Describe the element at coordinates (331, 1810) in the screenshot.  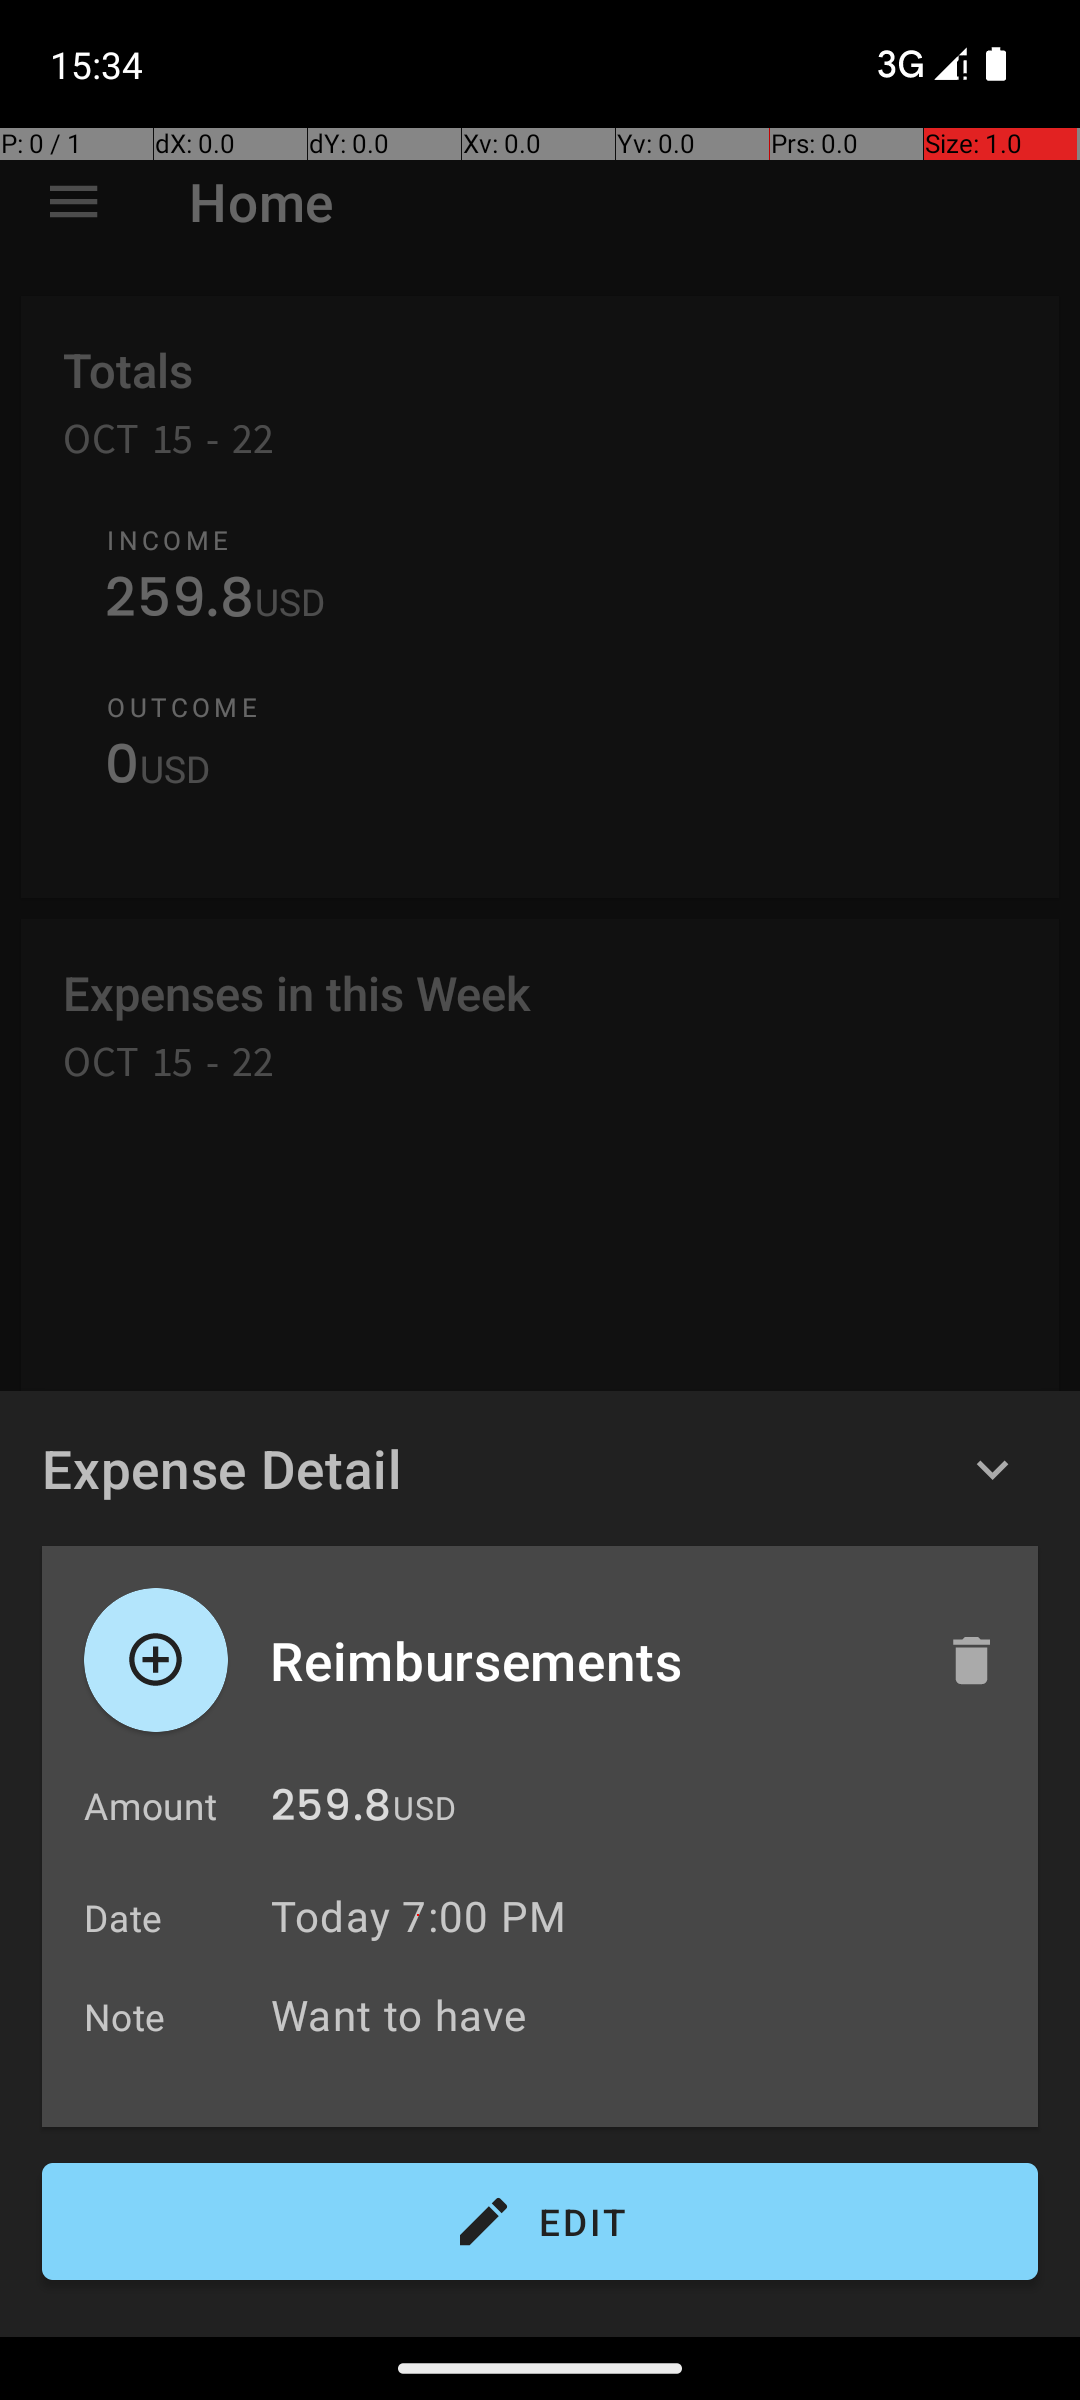
I see `259.8` at that location.